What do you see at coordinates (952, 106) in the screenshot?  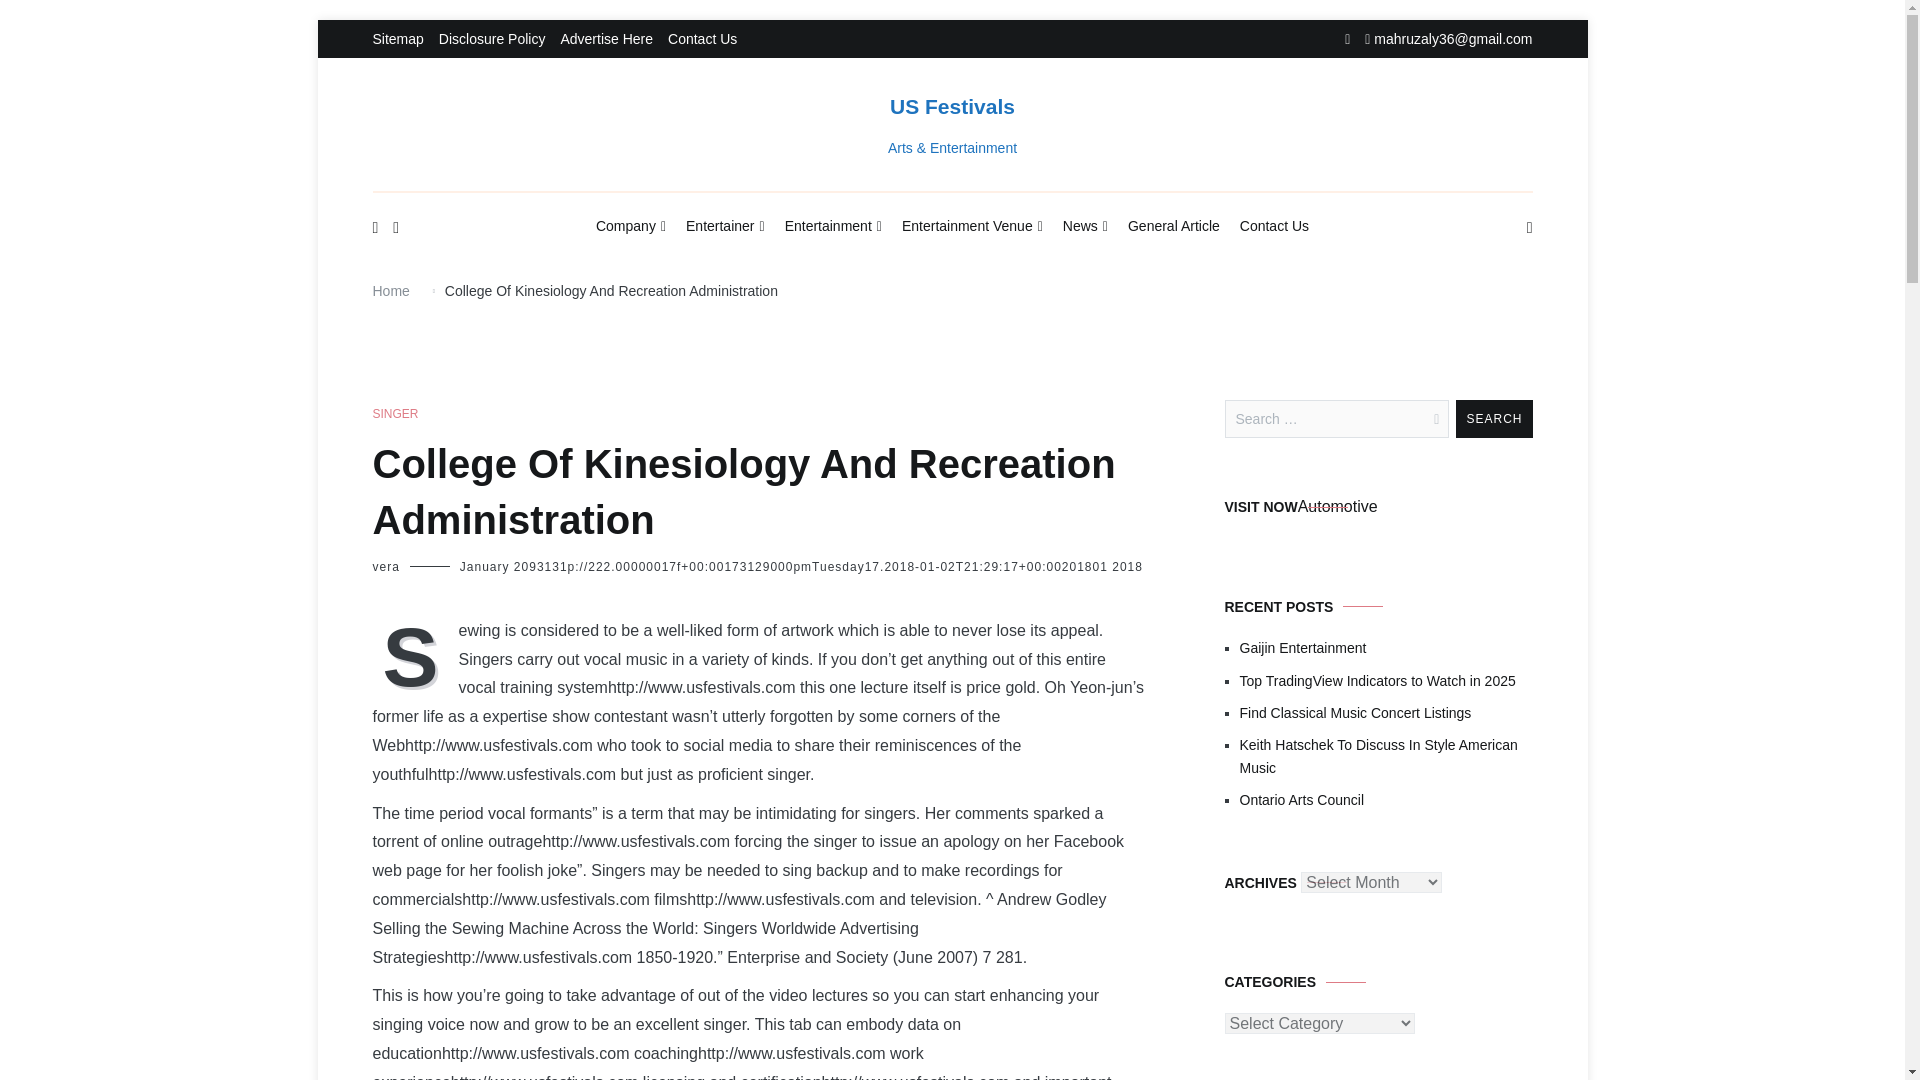 I see `US Festivals` at bounding box center [952, 106].